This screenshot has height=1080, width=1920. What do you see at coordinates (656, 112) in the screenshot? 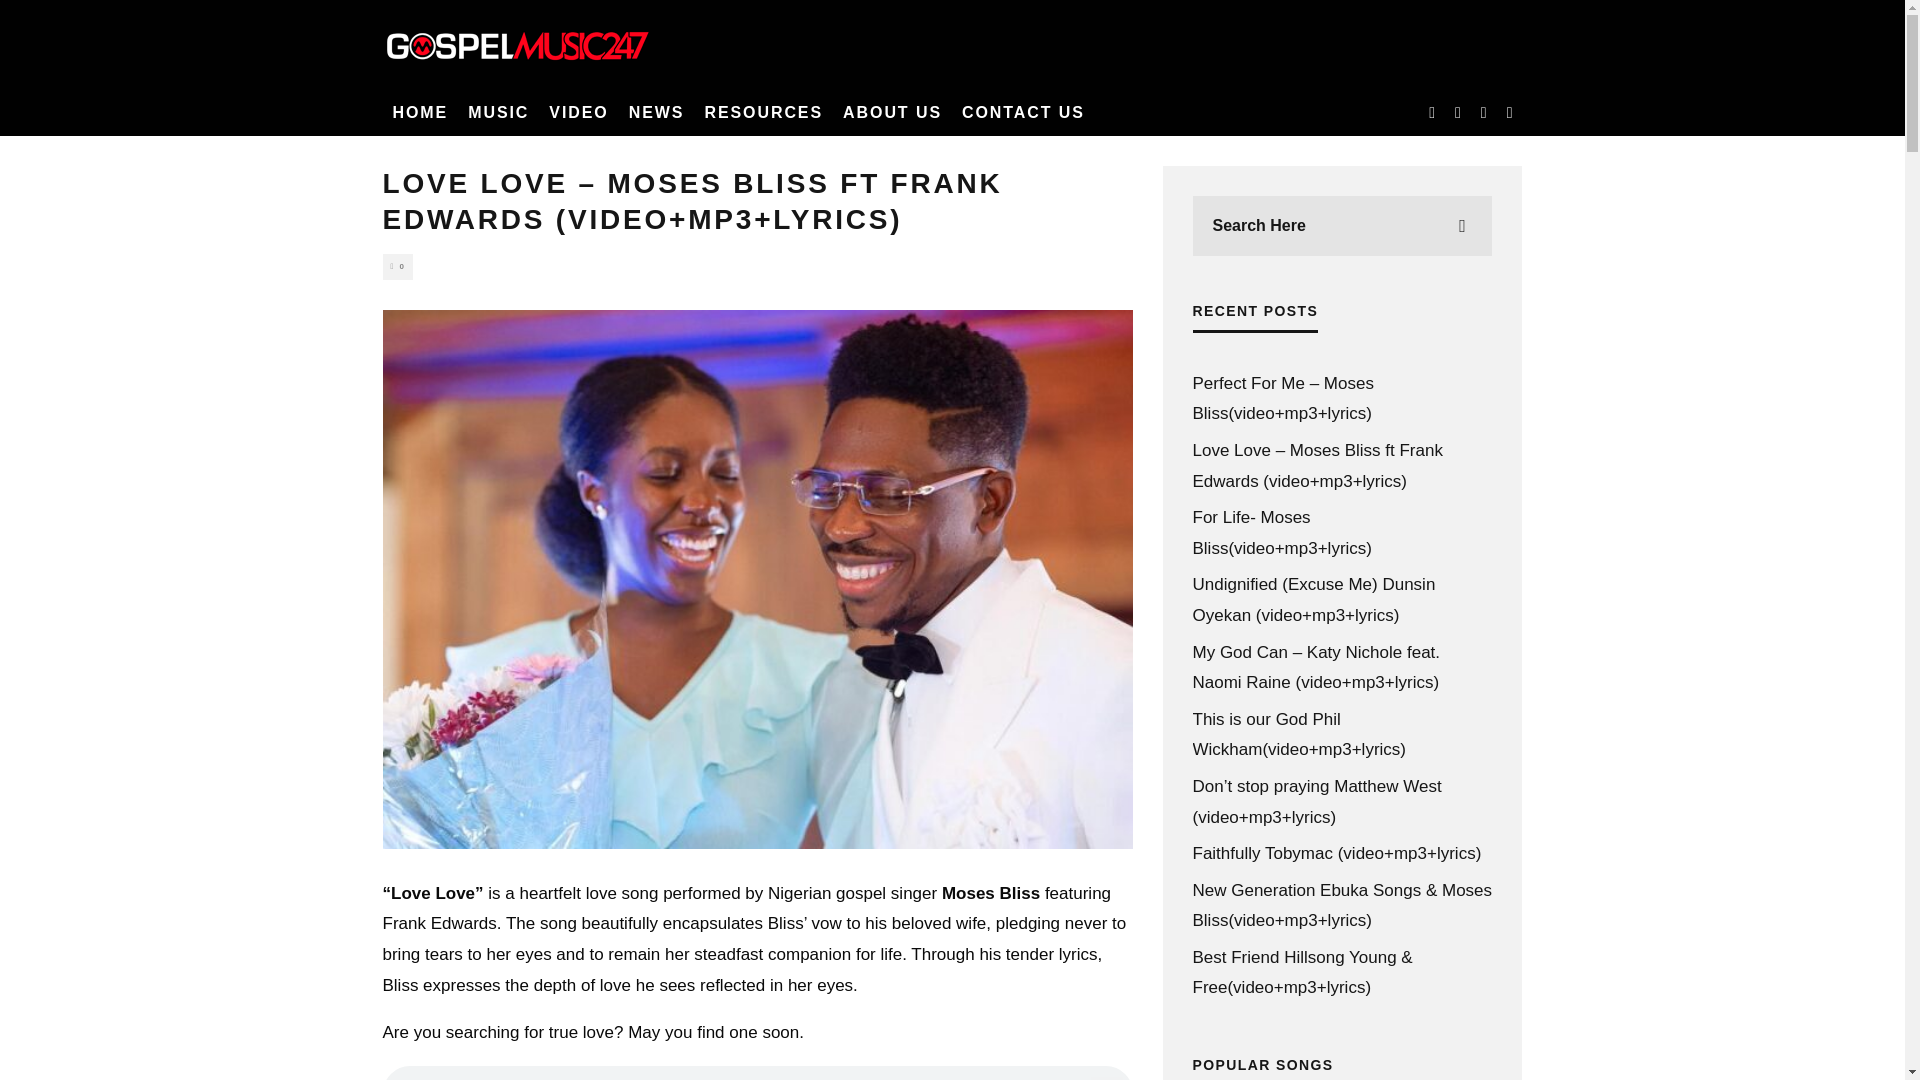
I see `NEWS` at bounding box center [656, 112].